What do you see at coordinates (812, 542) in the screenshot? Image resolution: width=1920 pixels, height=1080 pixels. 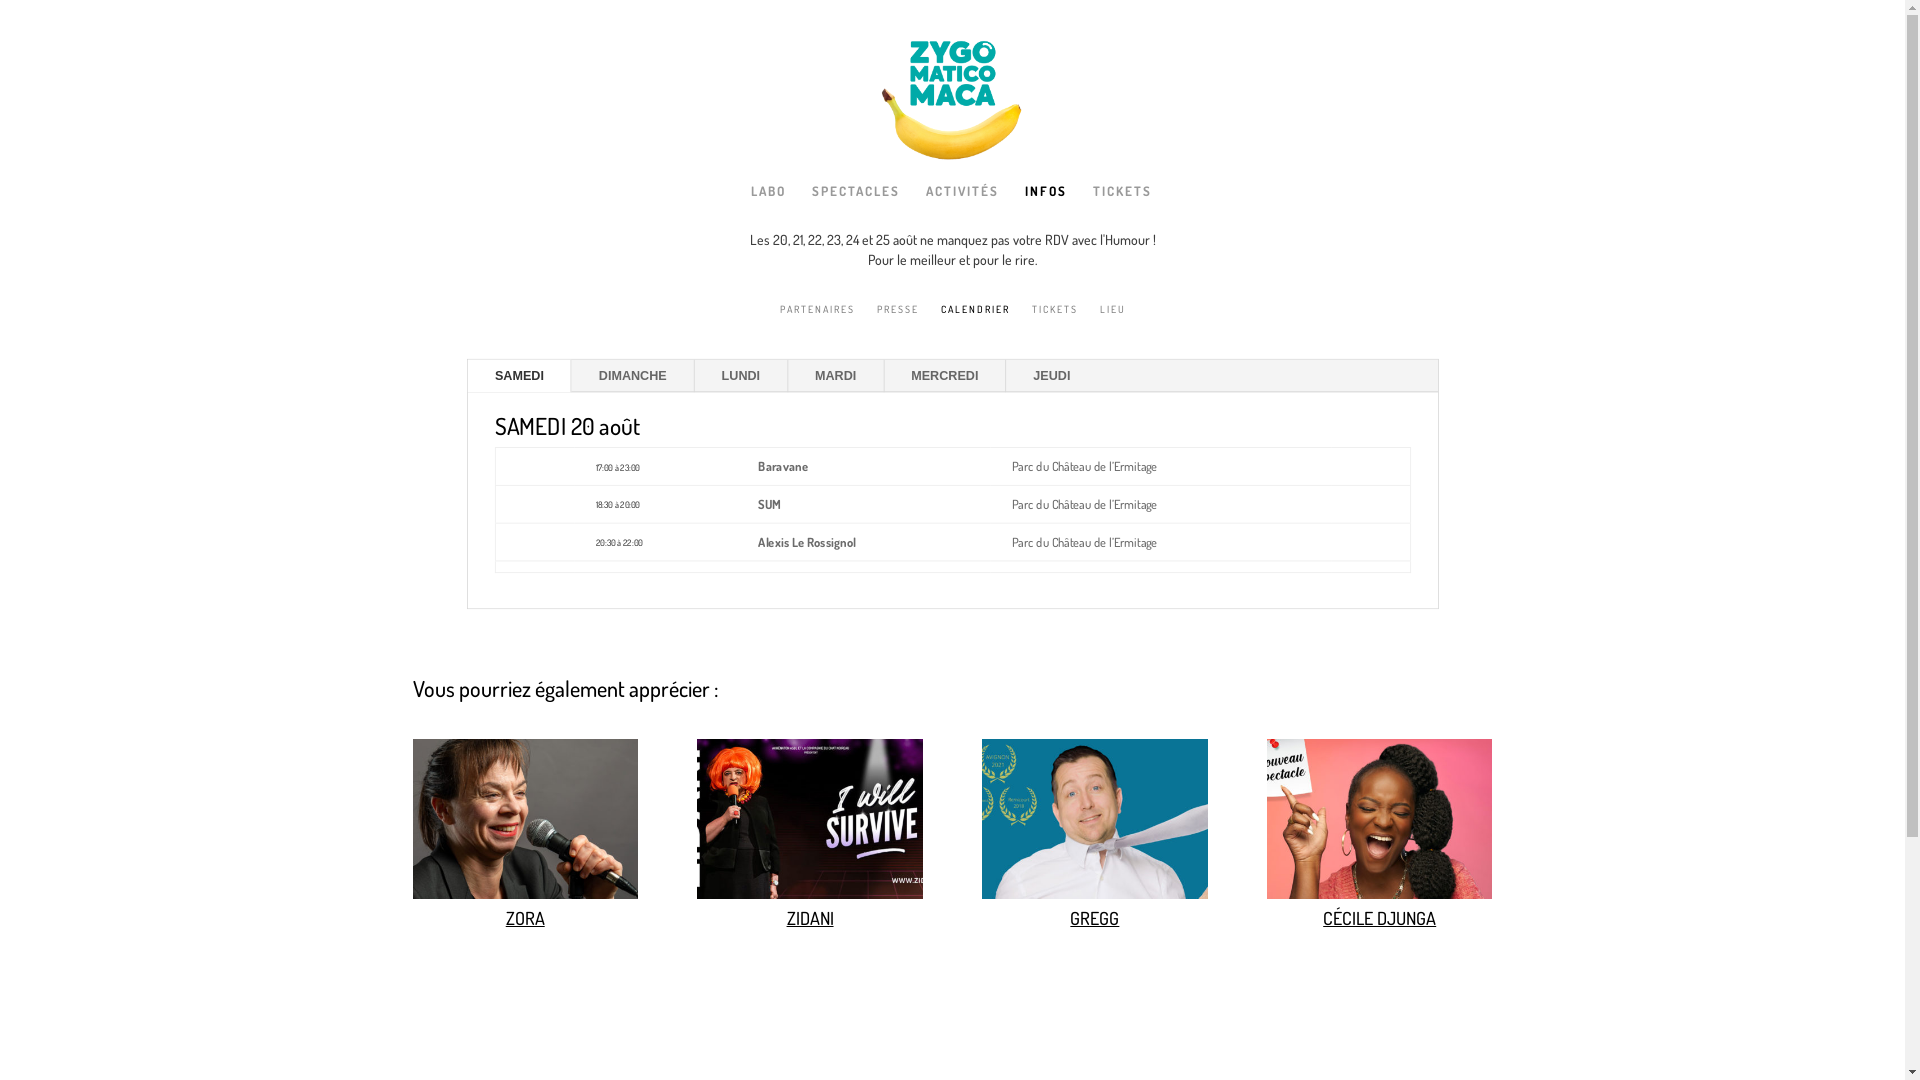 I see `Alexis Le Rossignol` at bounding box center [812, 542].